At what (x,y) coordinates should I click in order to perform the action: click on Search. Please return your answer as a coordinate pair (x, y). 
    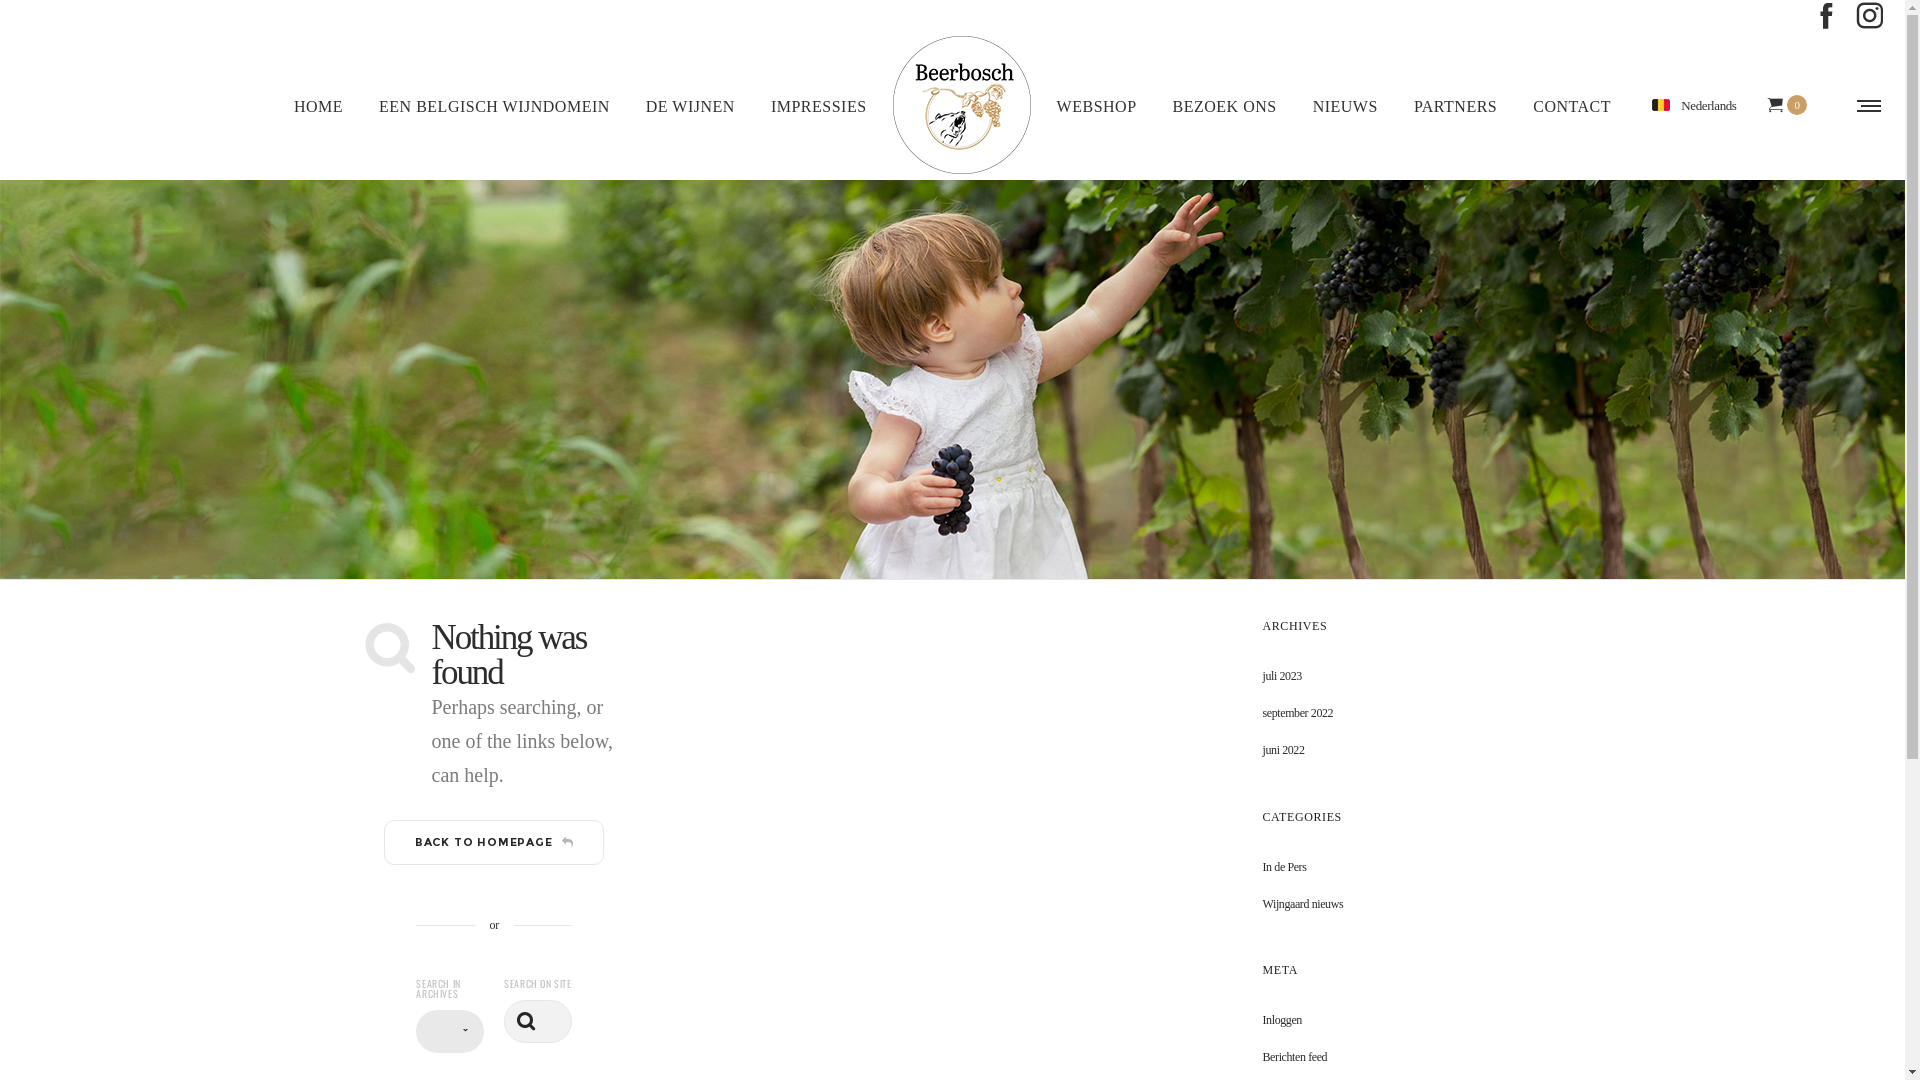
    Looking at the image, I should click on (526, 1022).